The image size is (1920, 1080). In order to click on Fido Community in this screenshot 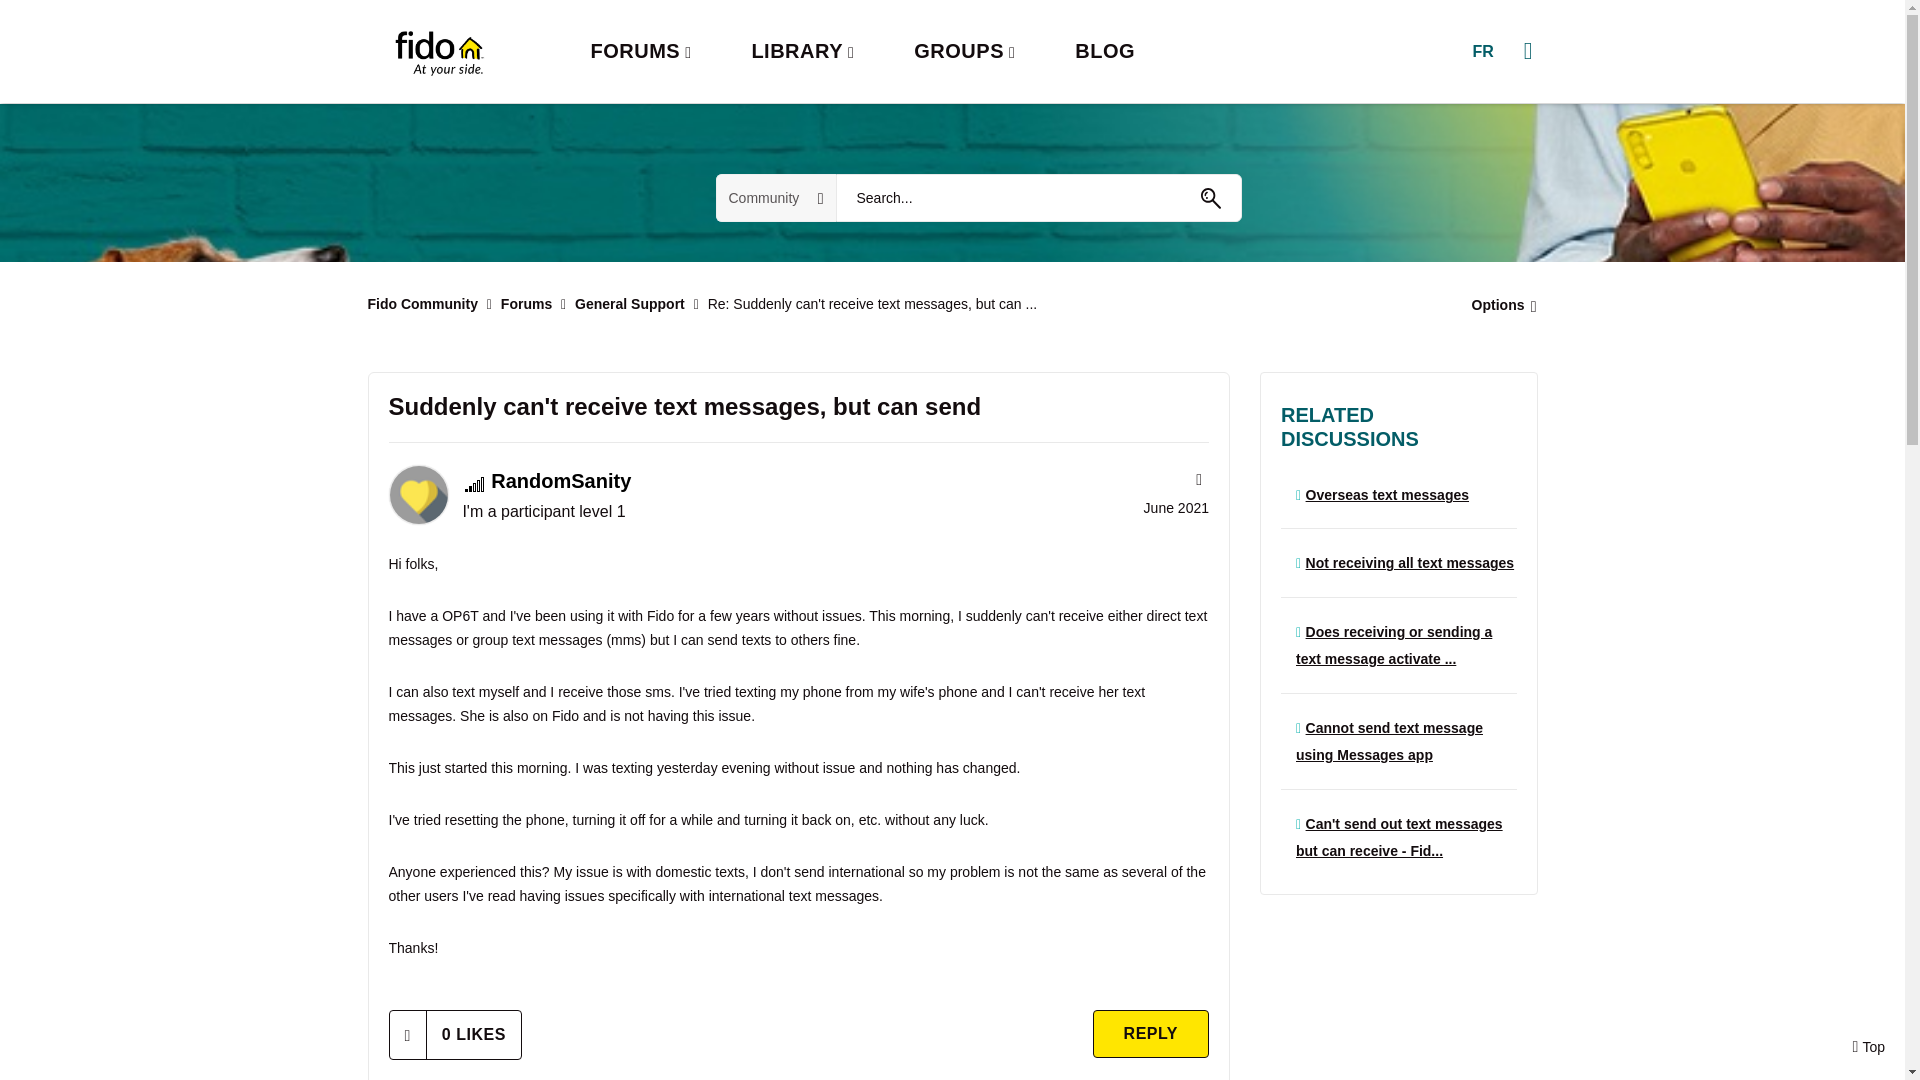, I will do `click(423, 304)`.